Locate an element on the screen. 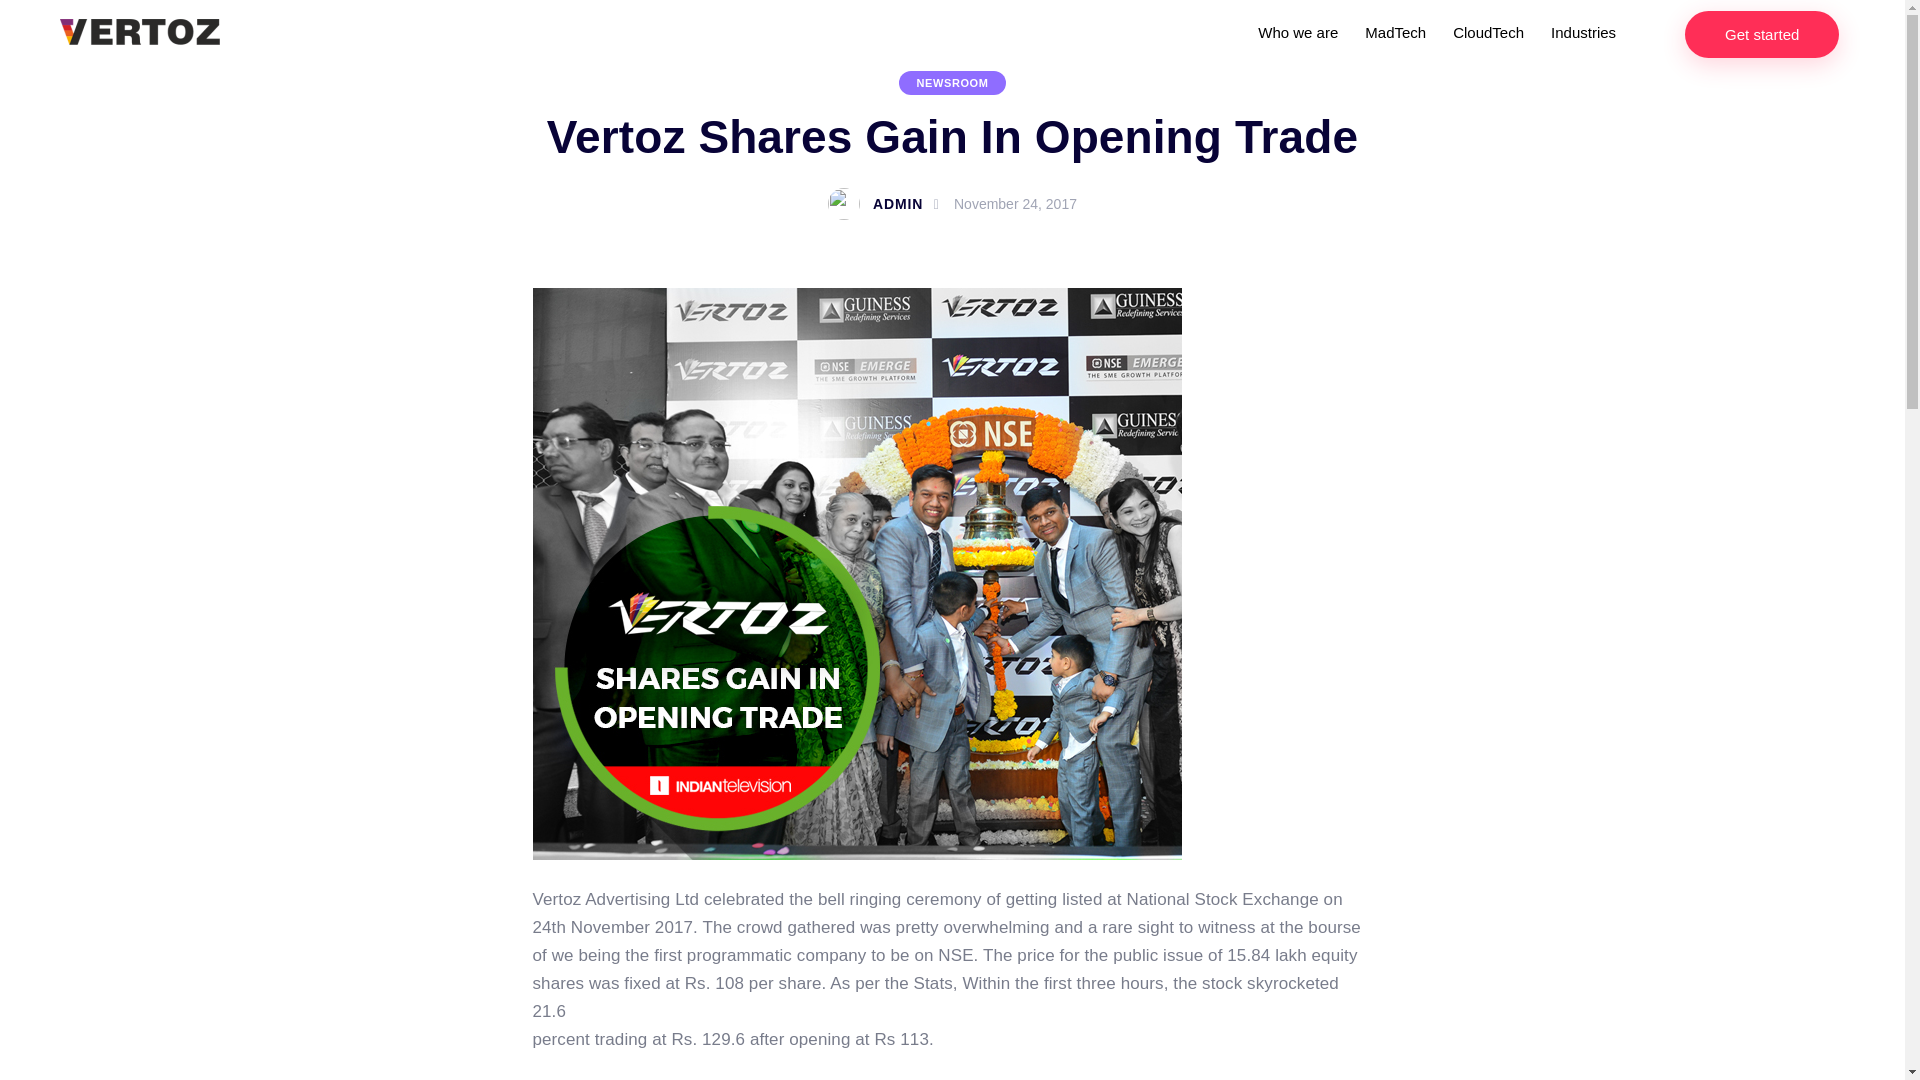 This screenshot has height=1080, width=1920. Get started is located at coordinates (1762, 34).